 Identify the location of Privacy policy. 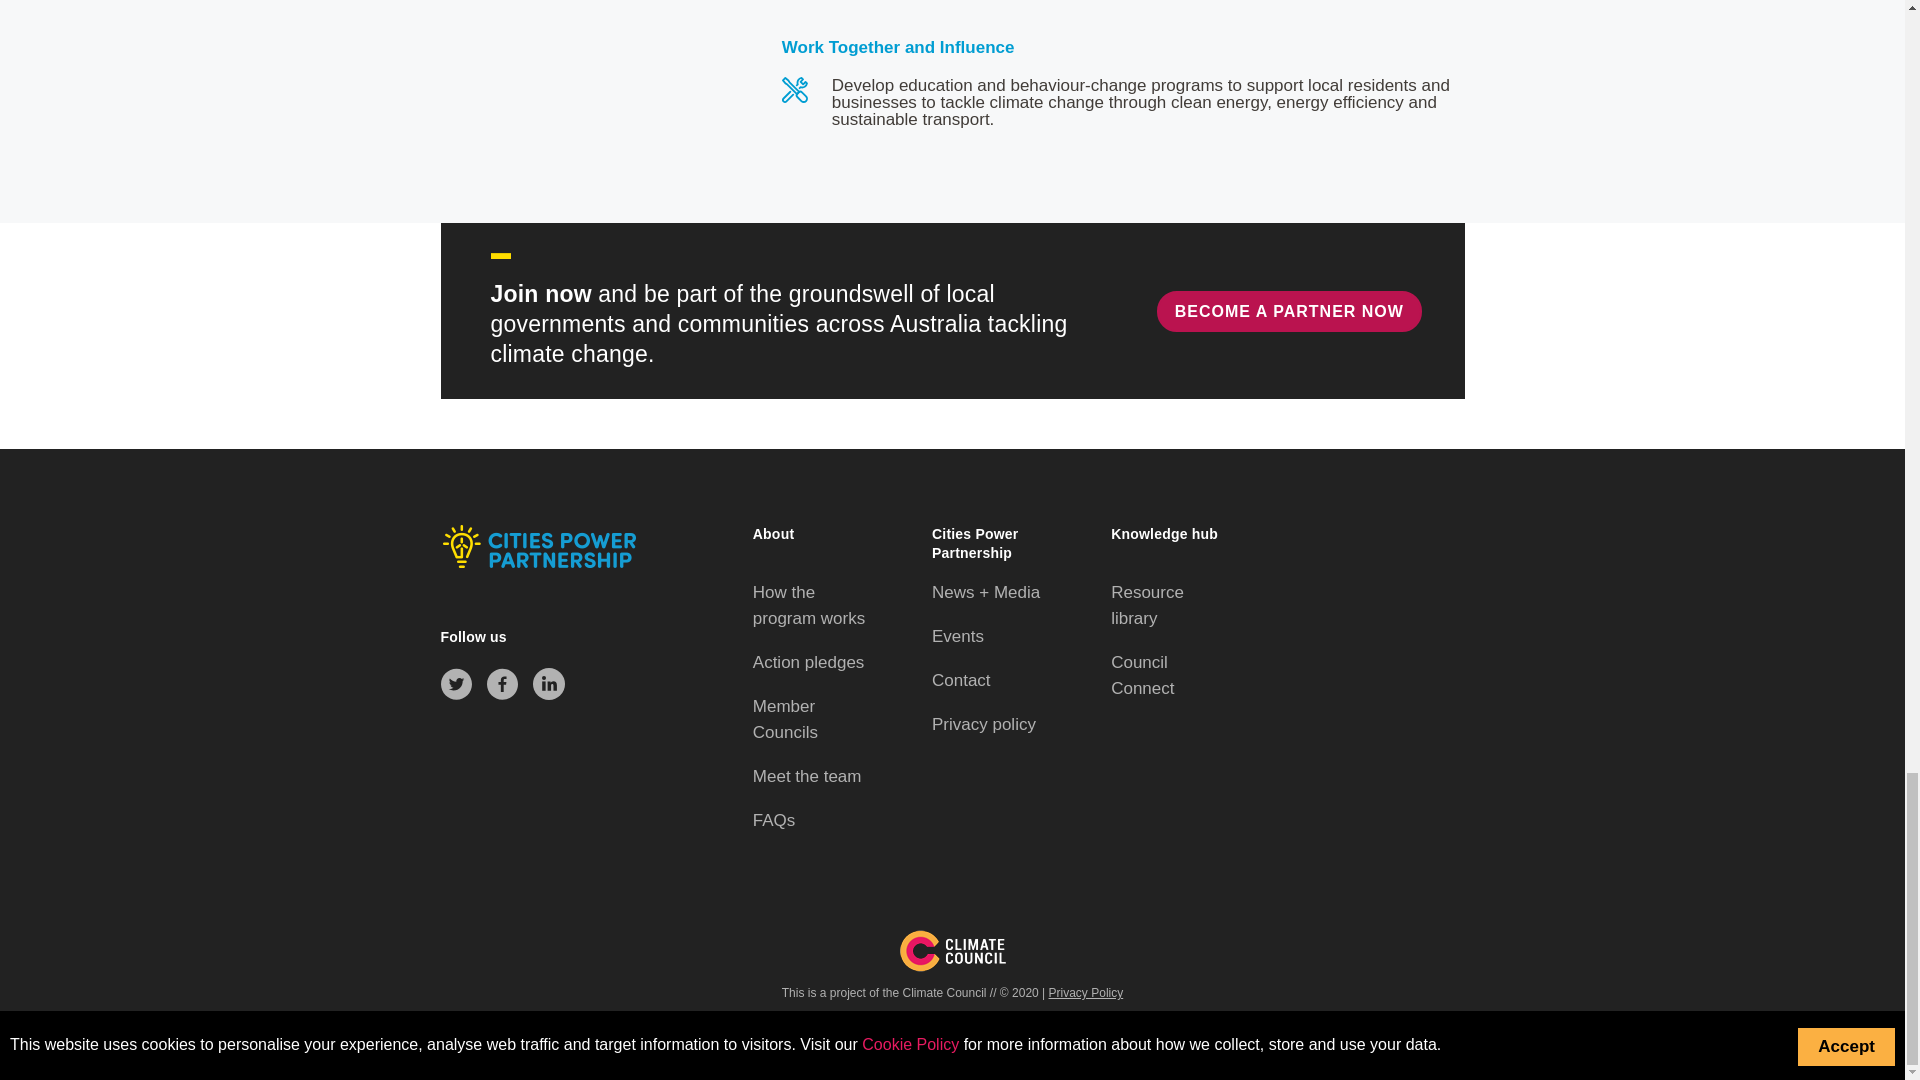
(984, 724).